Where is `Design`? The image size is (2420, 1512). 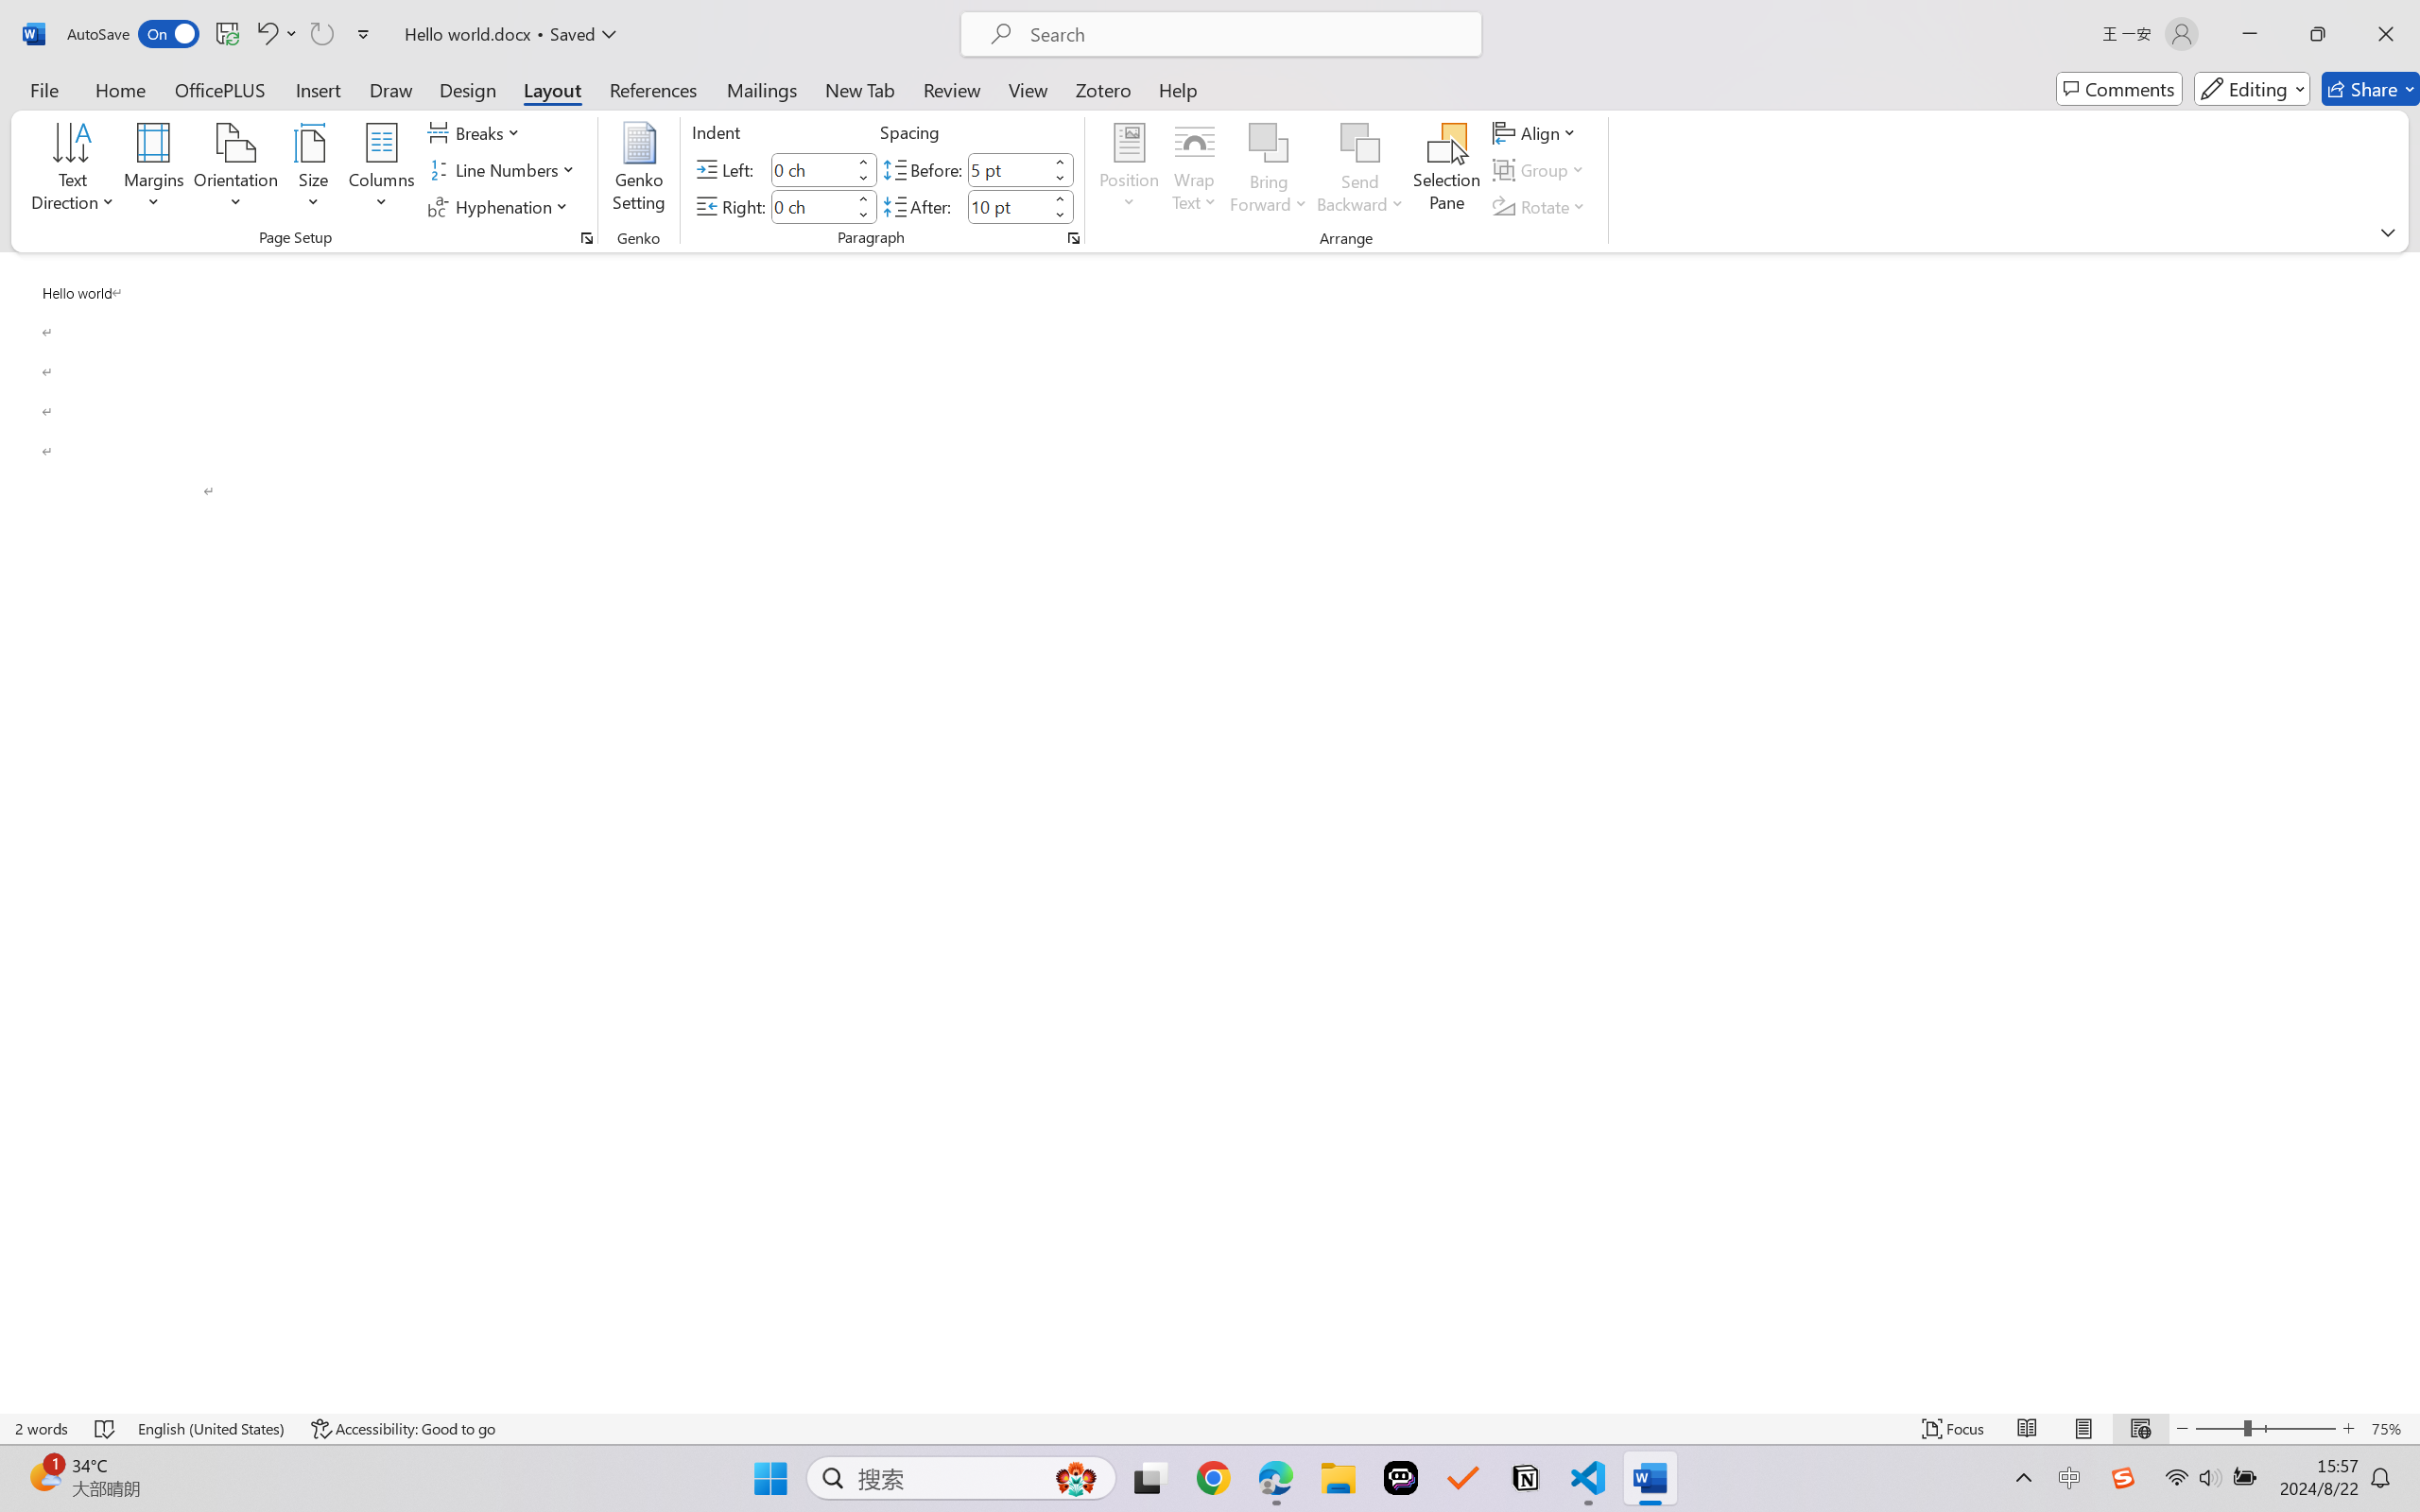
Design is located at coordinates (468, 89).